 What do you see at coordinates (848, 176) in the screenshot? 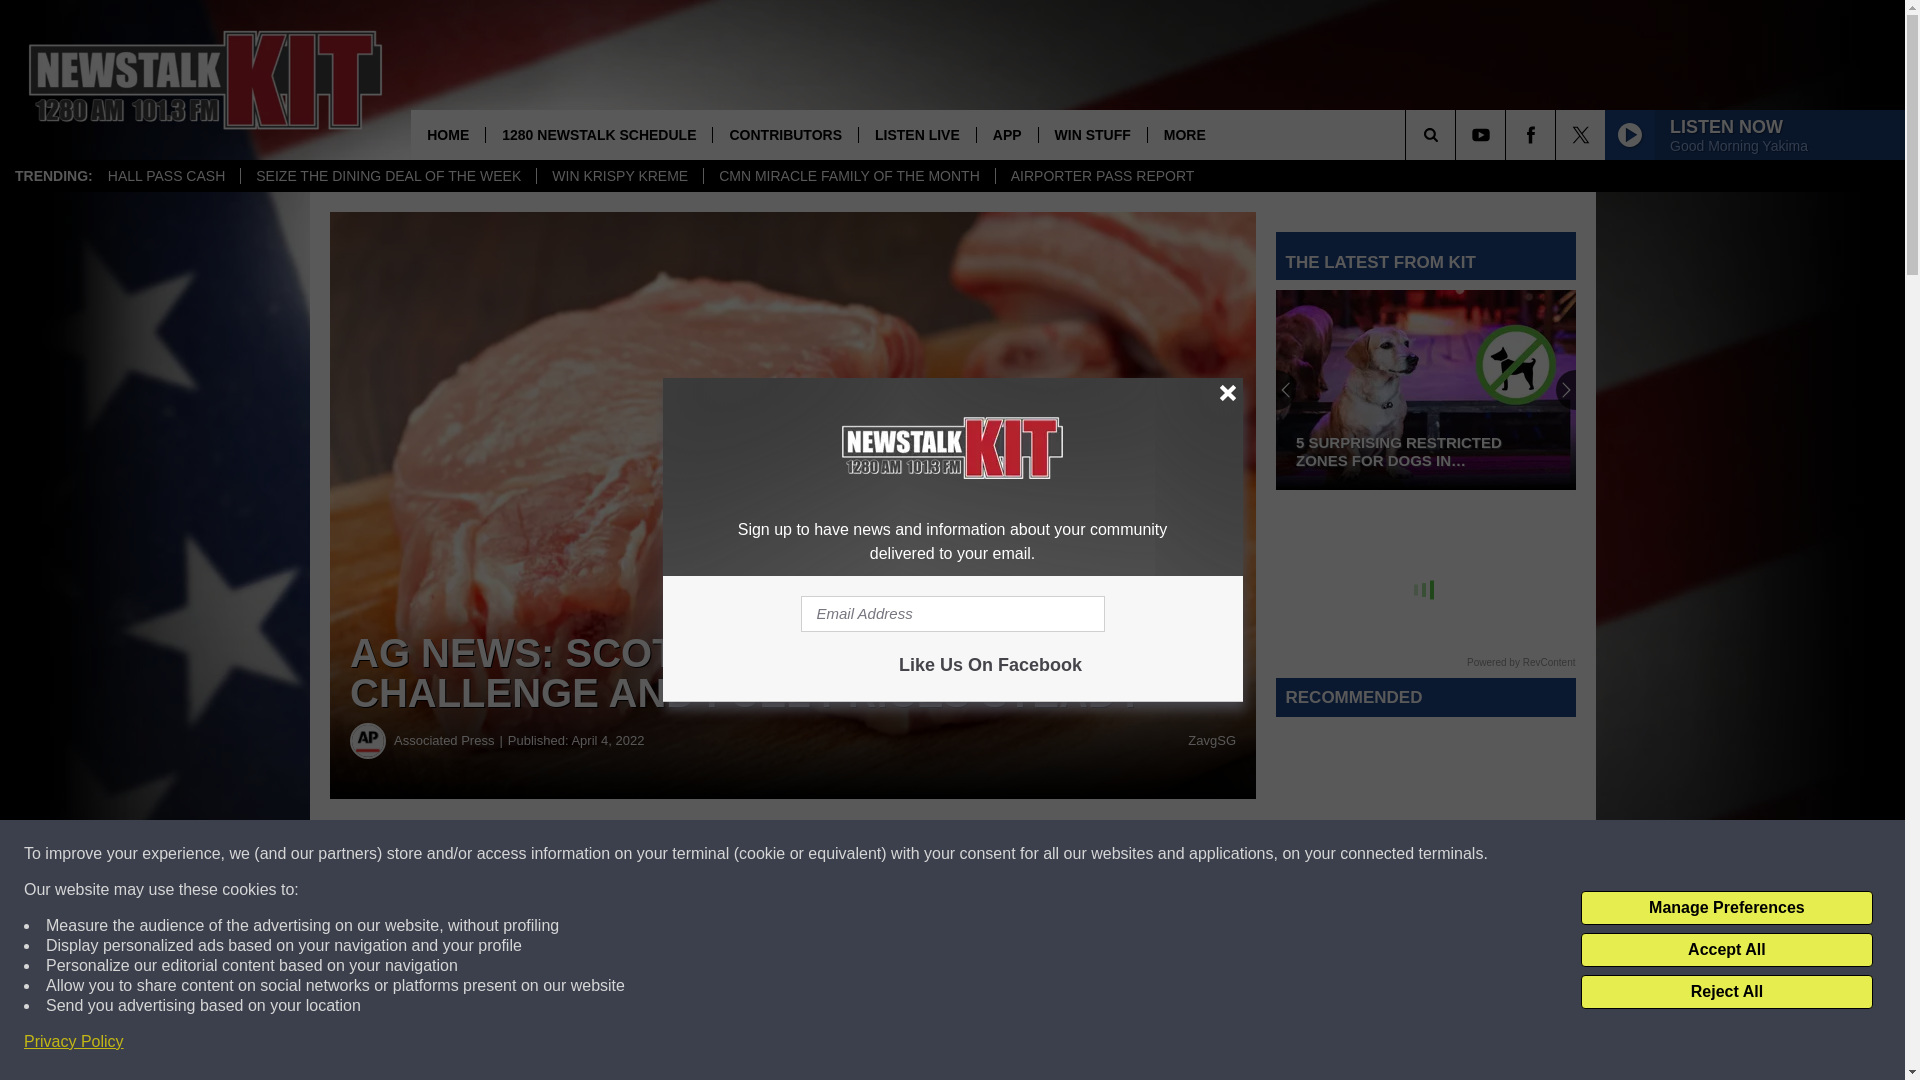
I see `CMN MIRACLE FAMILY OF THE MONTH` at bounding box center [848, 176].